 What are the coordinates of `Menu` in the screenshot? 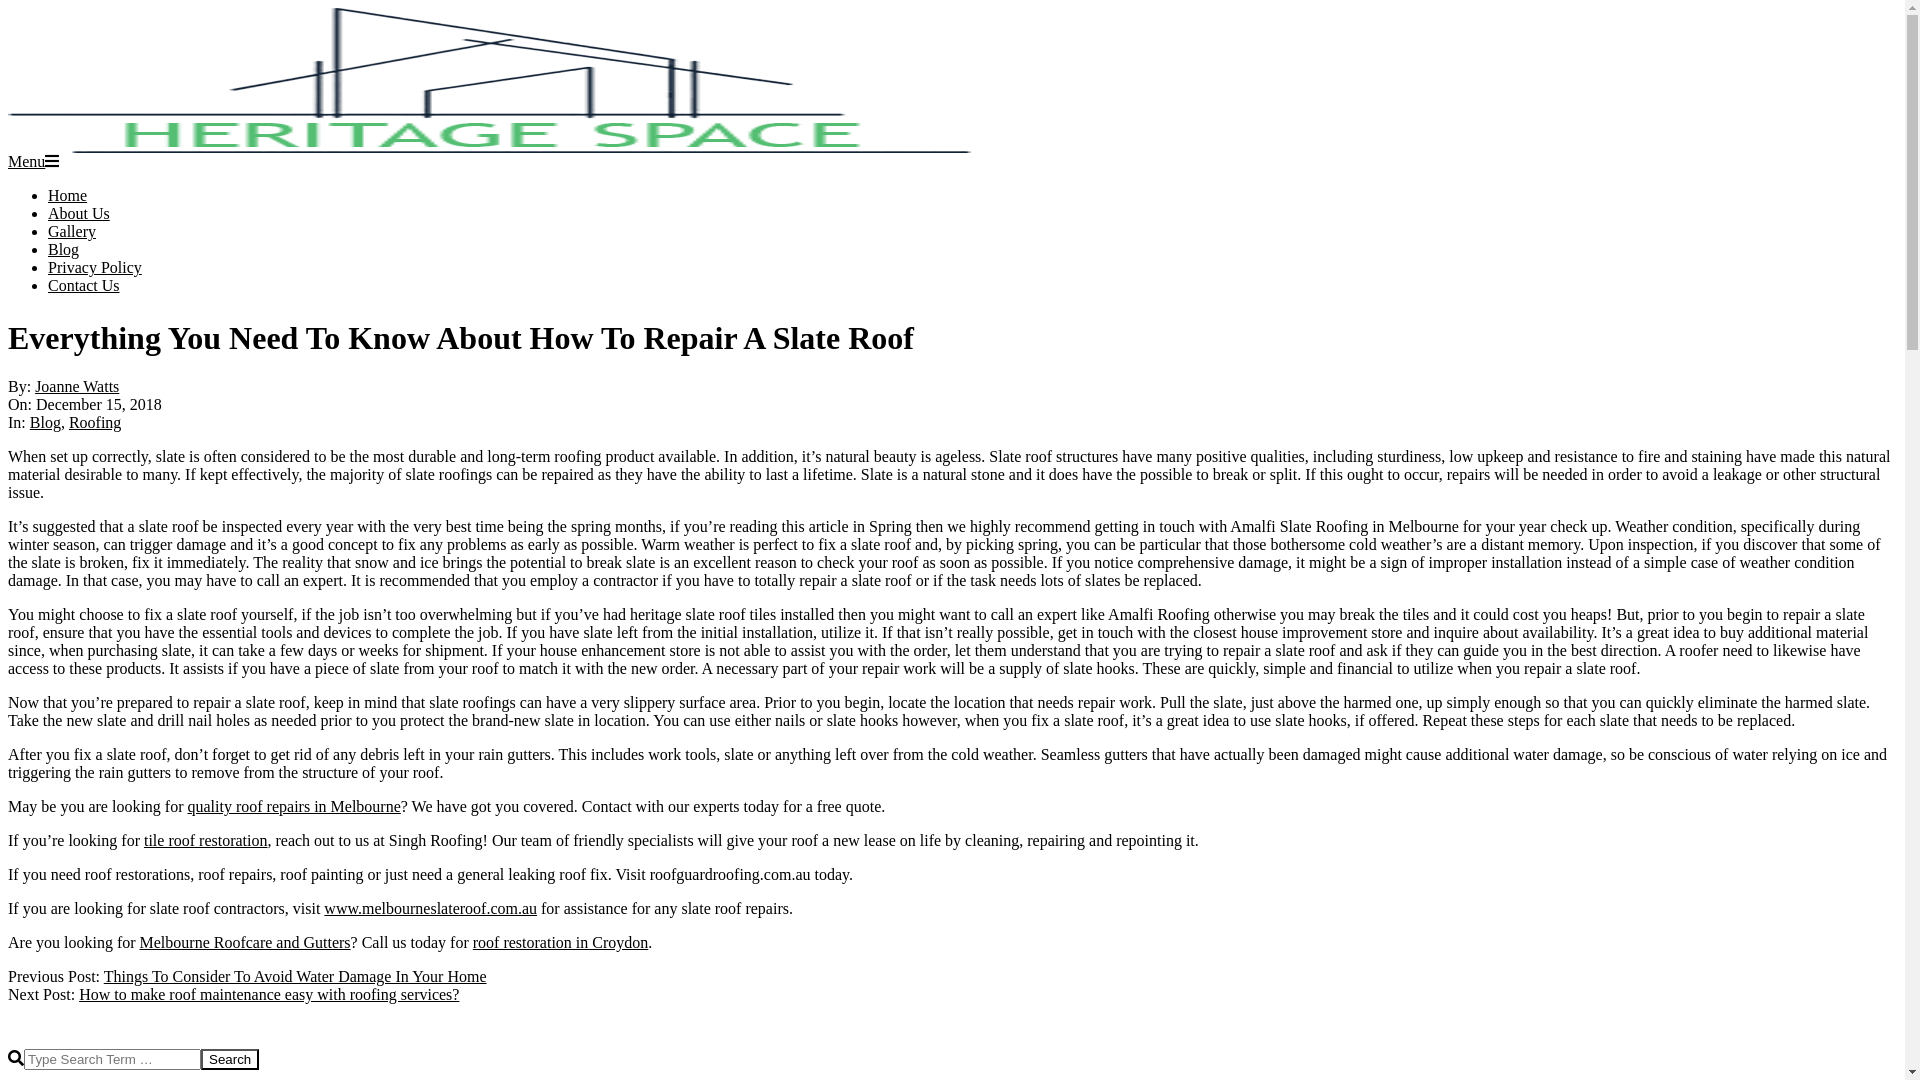 It's located at (34, 162).